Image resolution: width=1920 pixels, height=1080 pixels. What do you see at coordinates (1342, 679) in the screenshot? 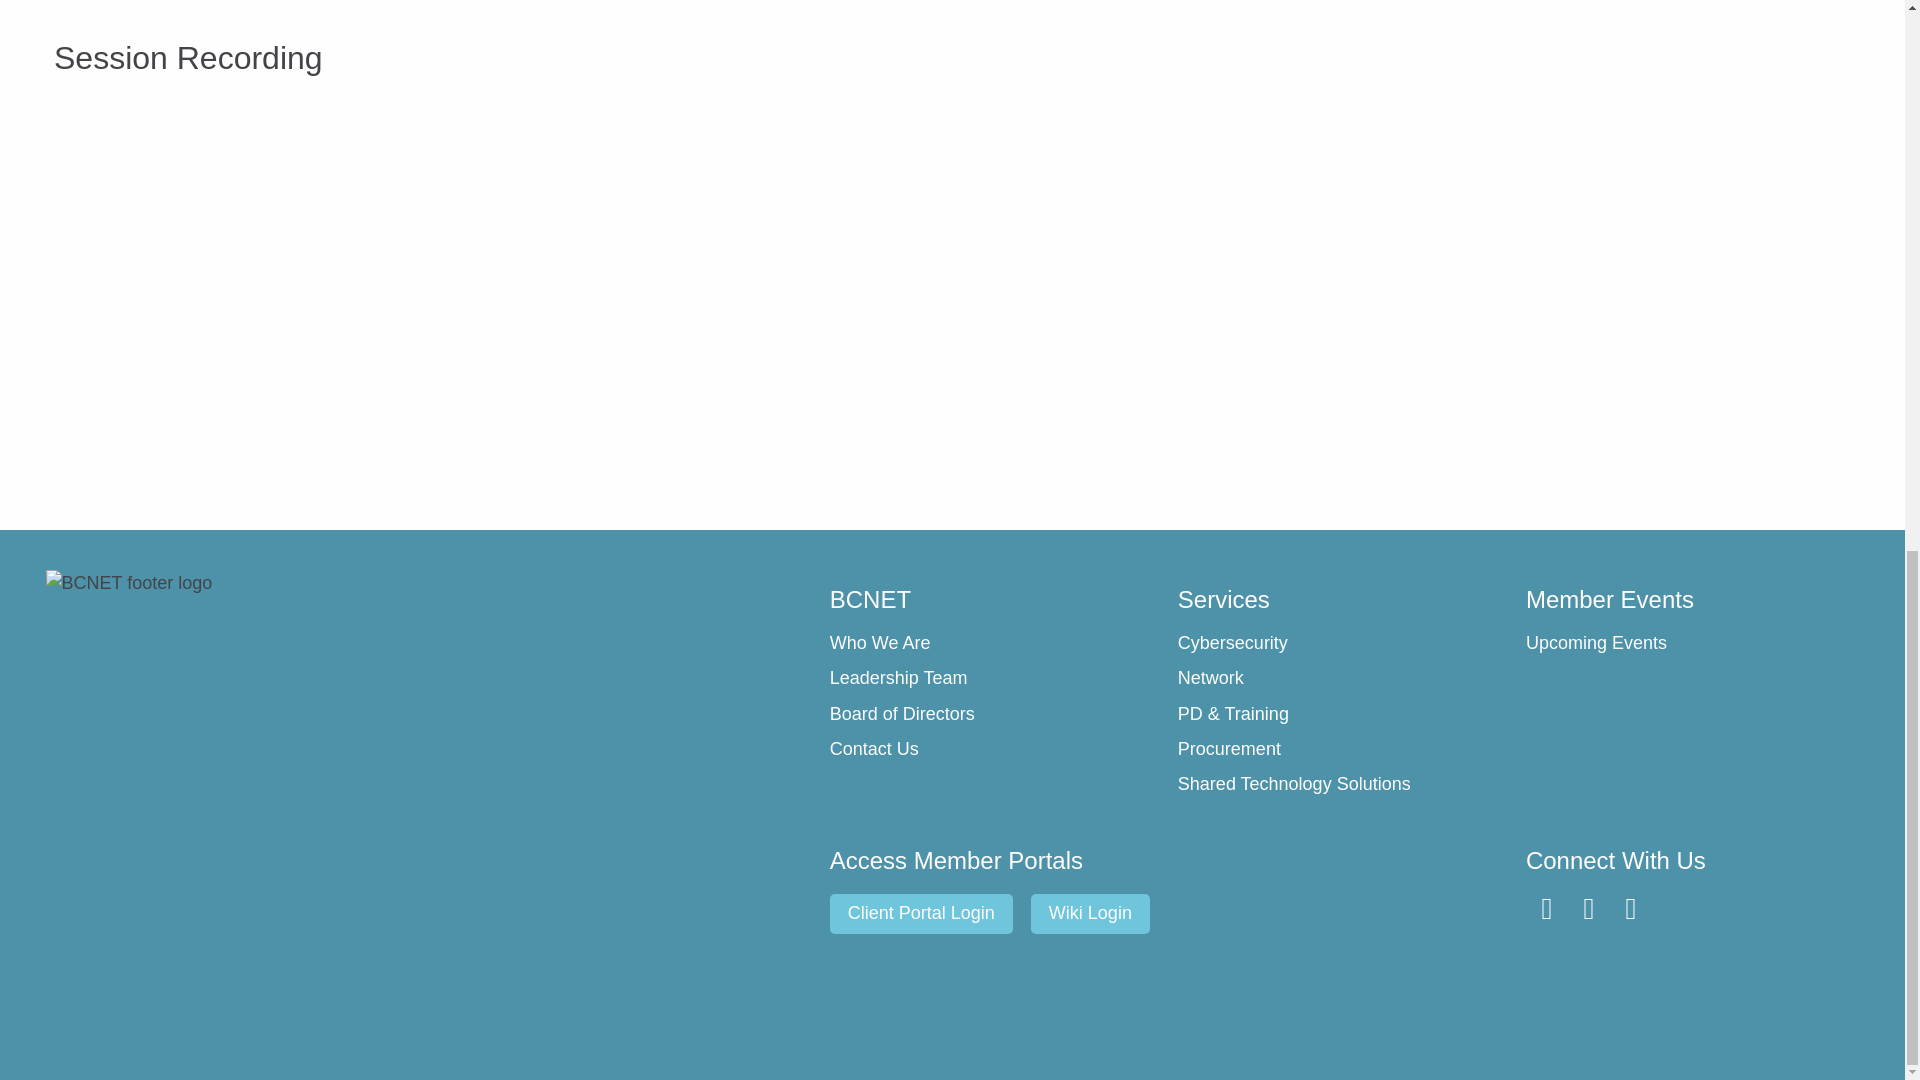
I see `Network` at bounding box center [1342, 679].